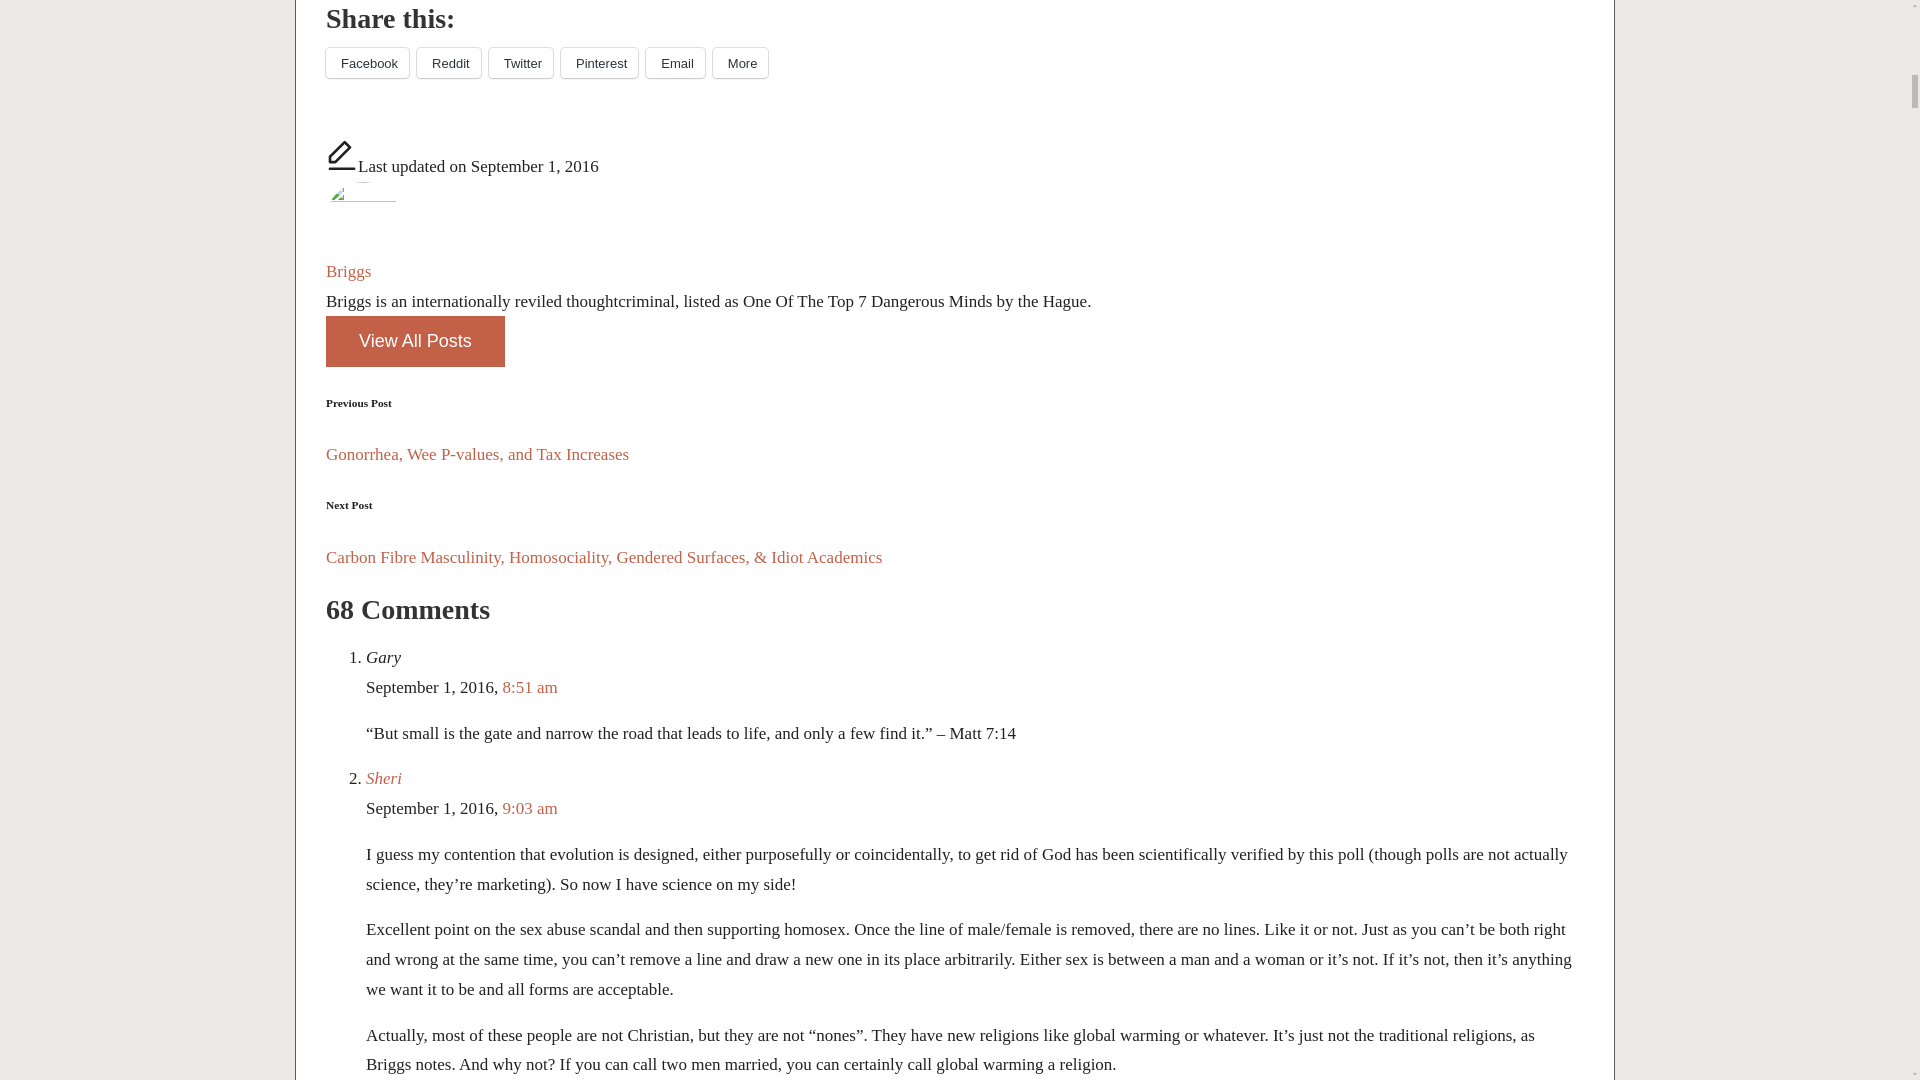 The height and width of the screenshot is (1080, 1920). What do you see at coordinates (955, 454) in the screenshot?
I see `Gonorrhea, Wee P-values, and Tax Increases` at bounding box center [955, 454].